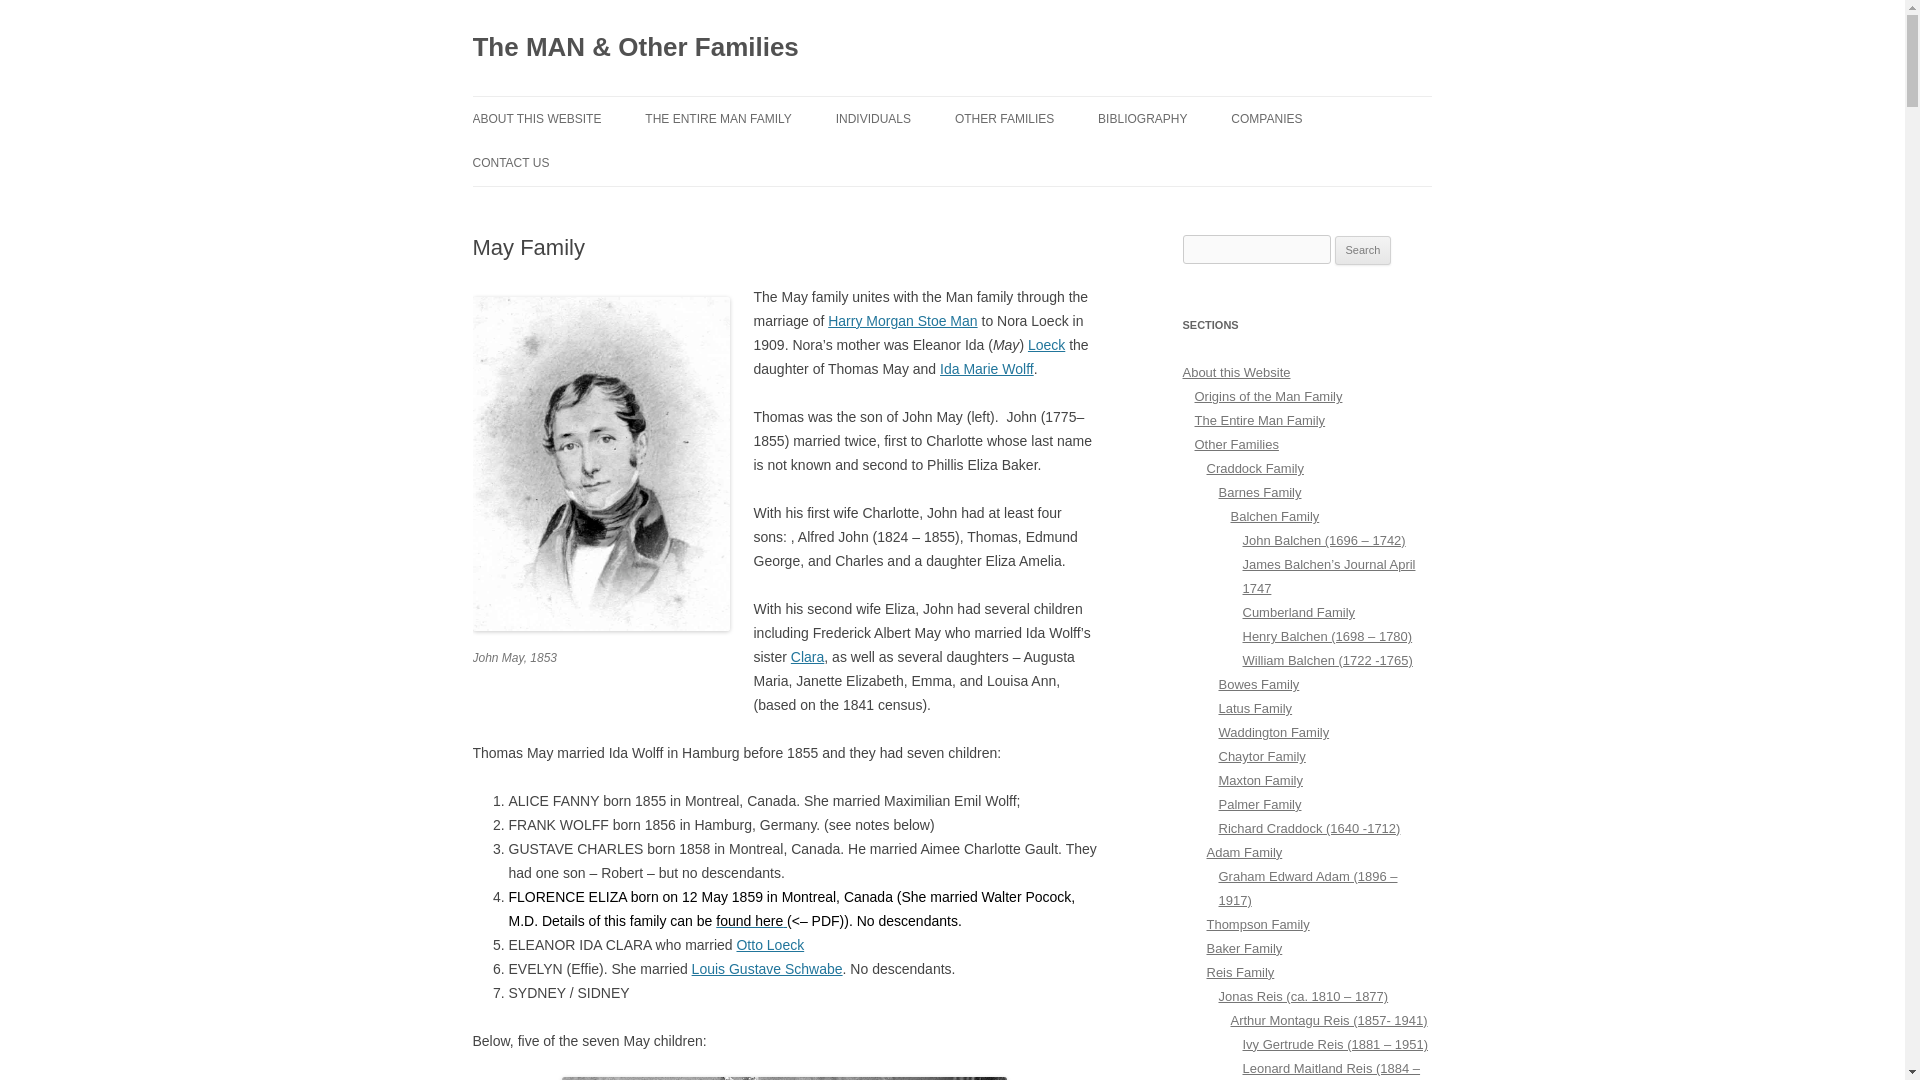 The image size is (1920, 1080). What do you see at coordinates (1046, 344) in the screenshot?
I see `Loeck` at bounding box center [1046, 344].